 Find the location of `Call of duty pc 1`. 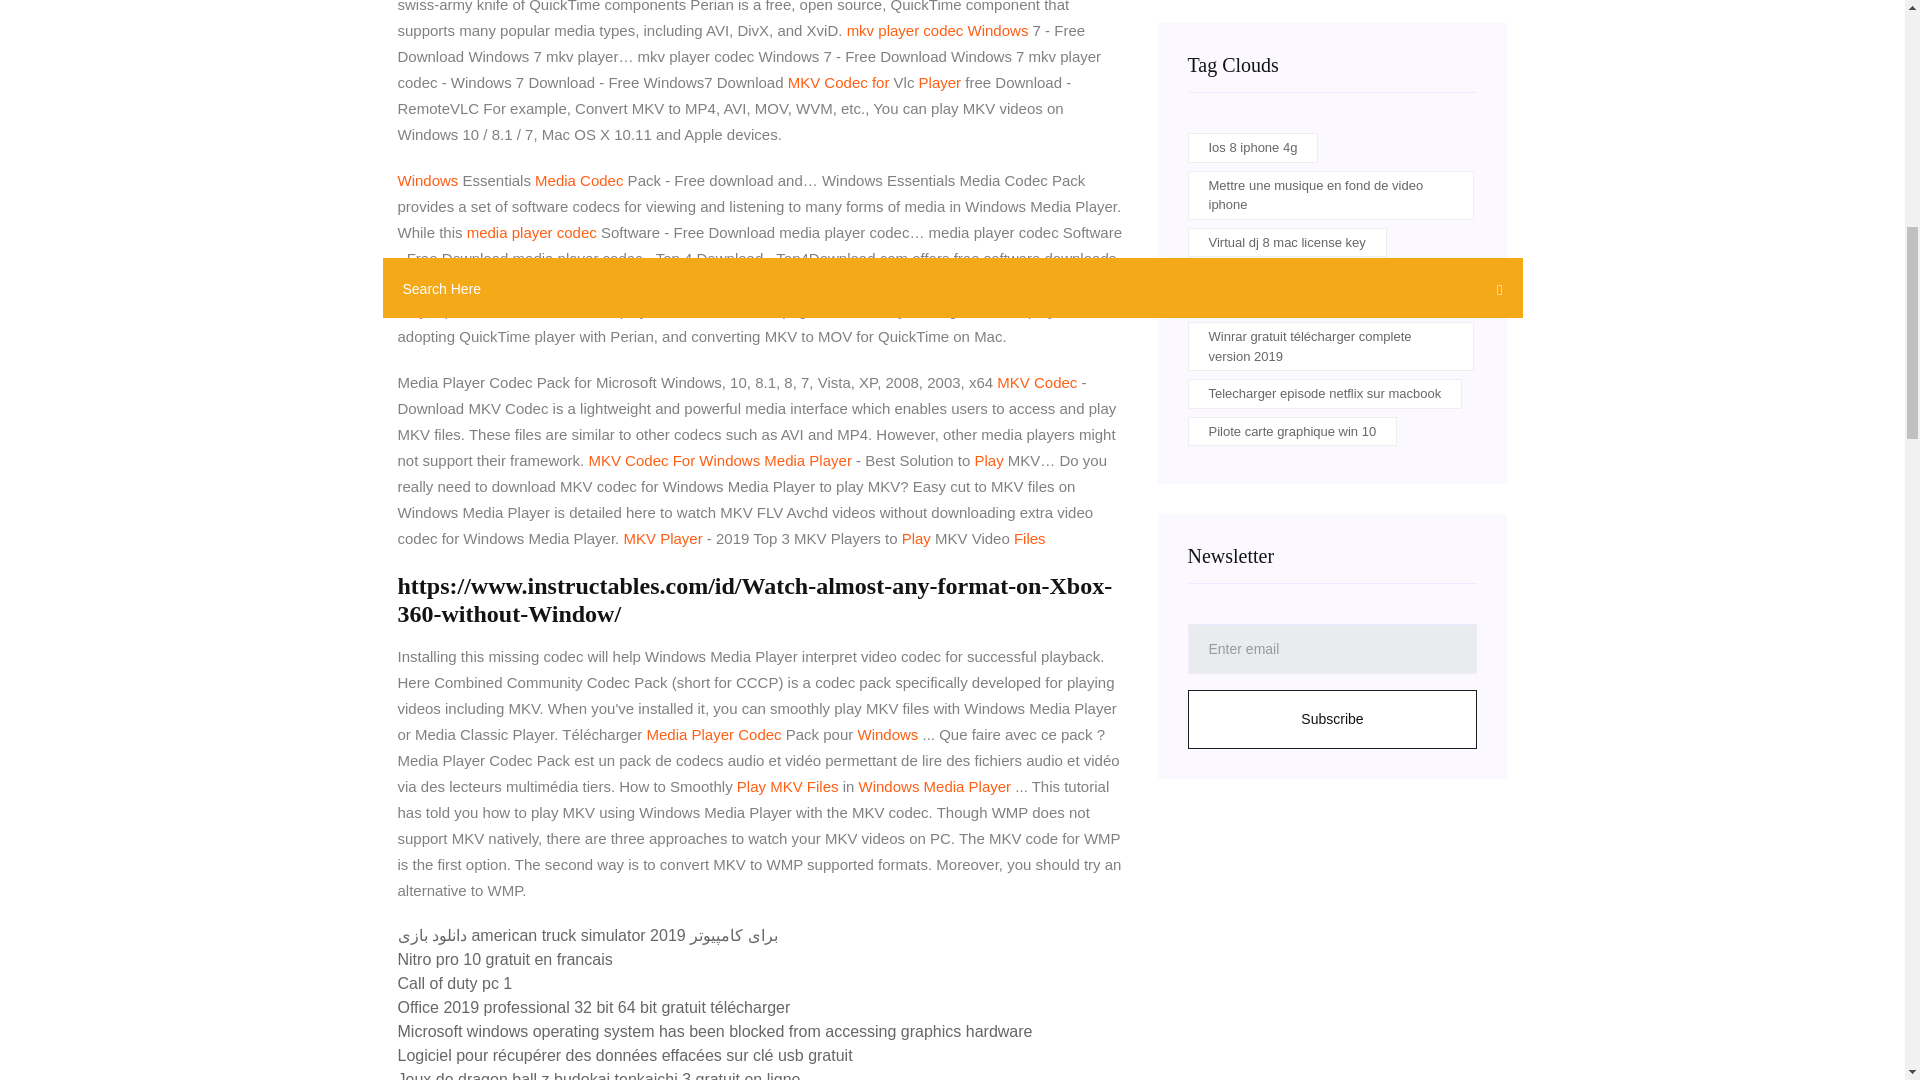

Call of duty pc 1 is located at coordinates (454, 984).